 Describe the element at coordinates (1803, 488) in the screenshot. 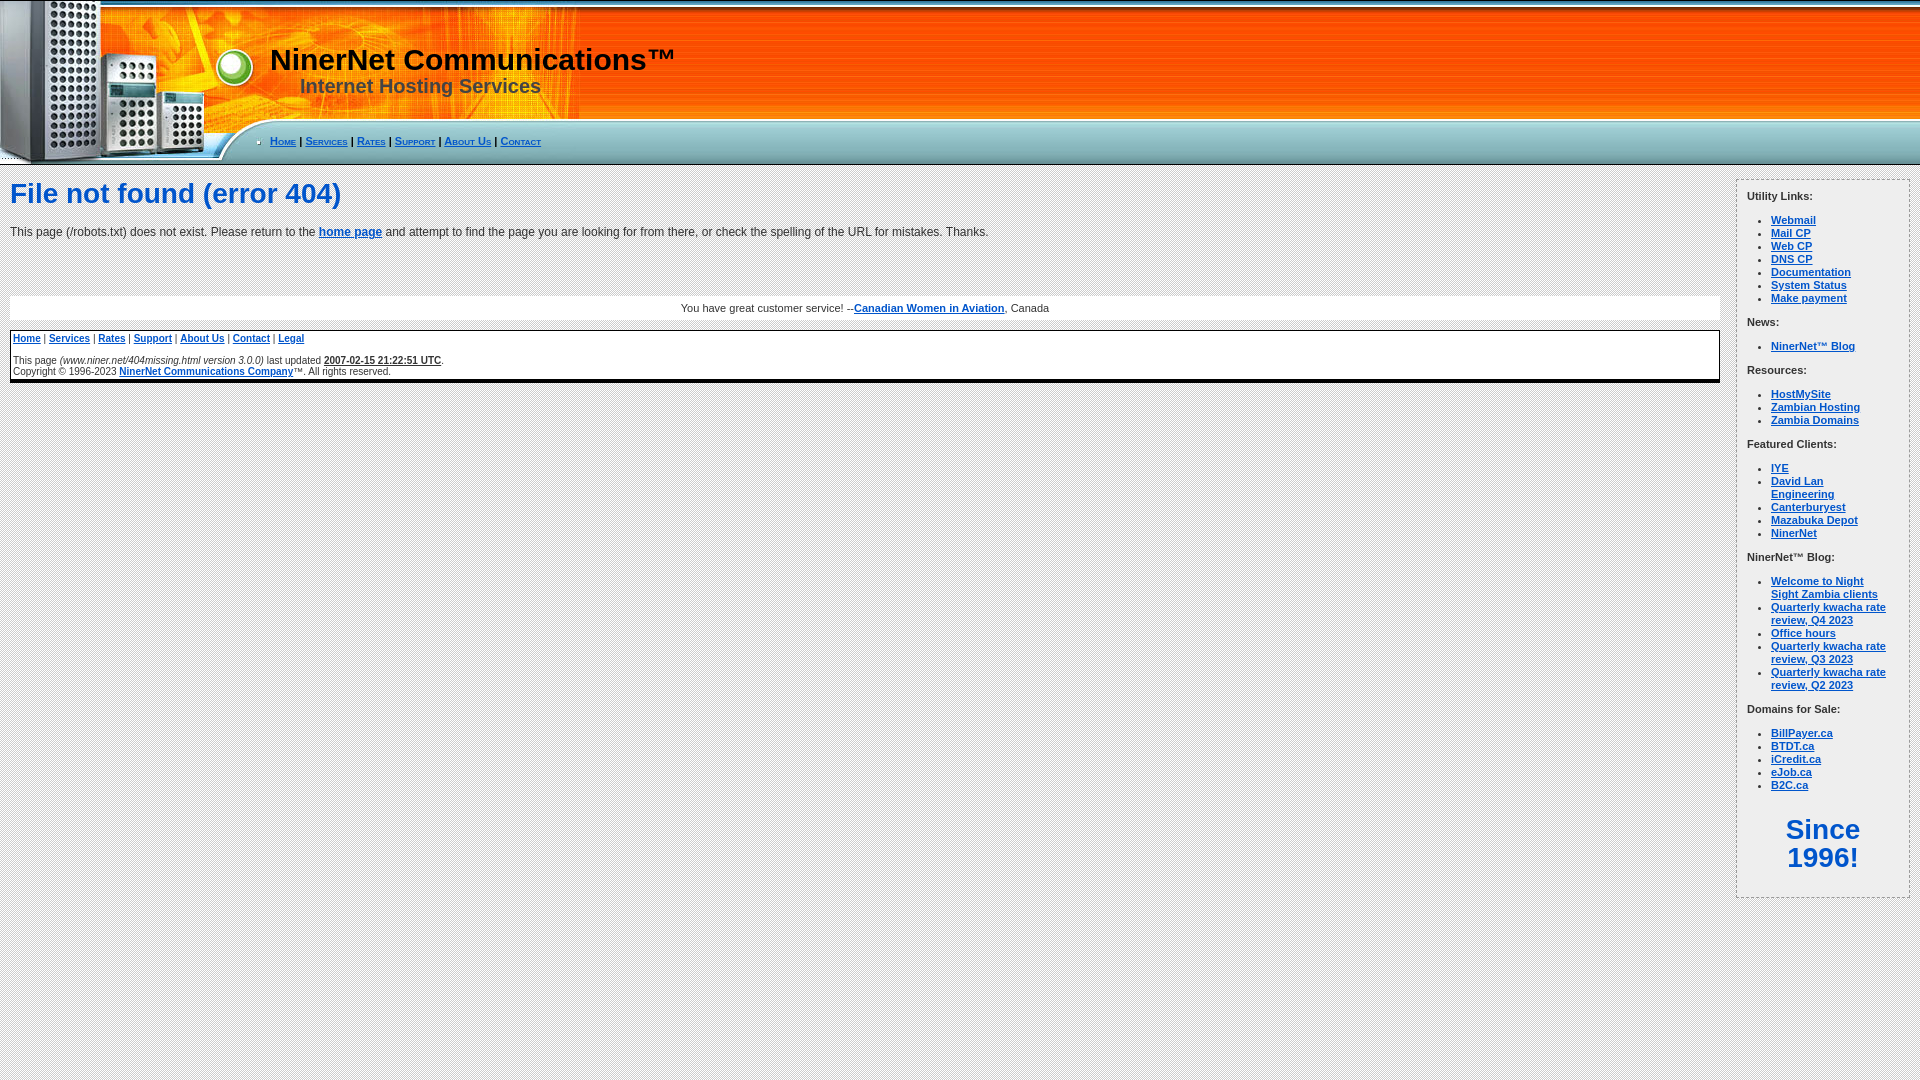

I see `David Lan Engineering` at that location.